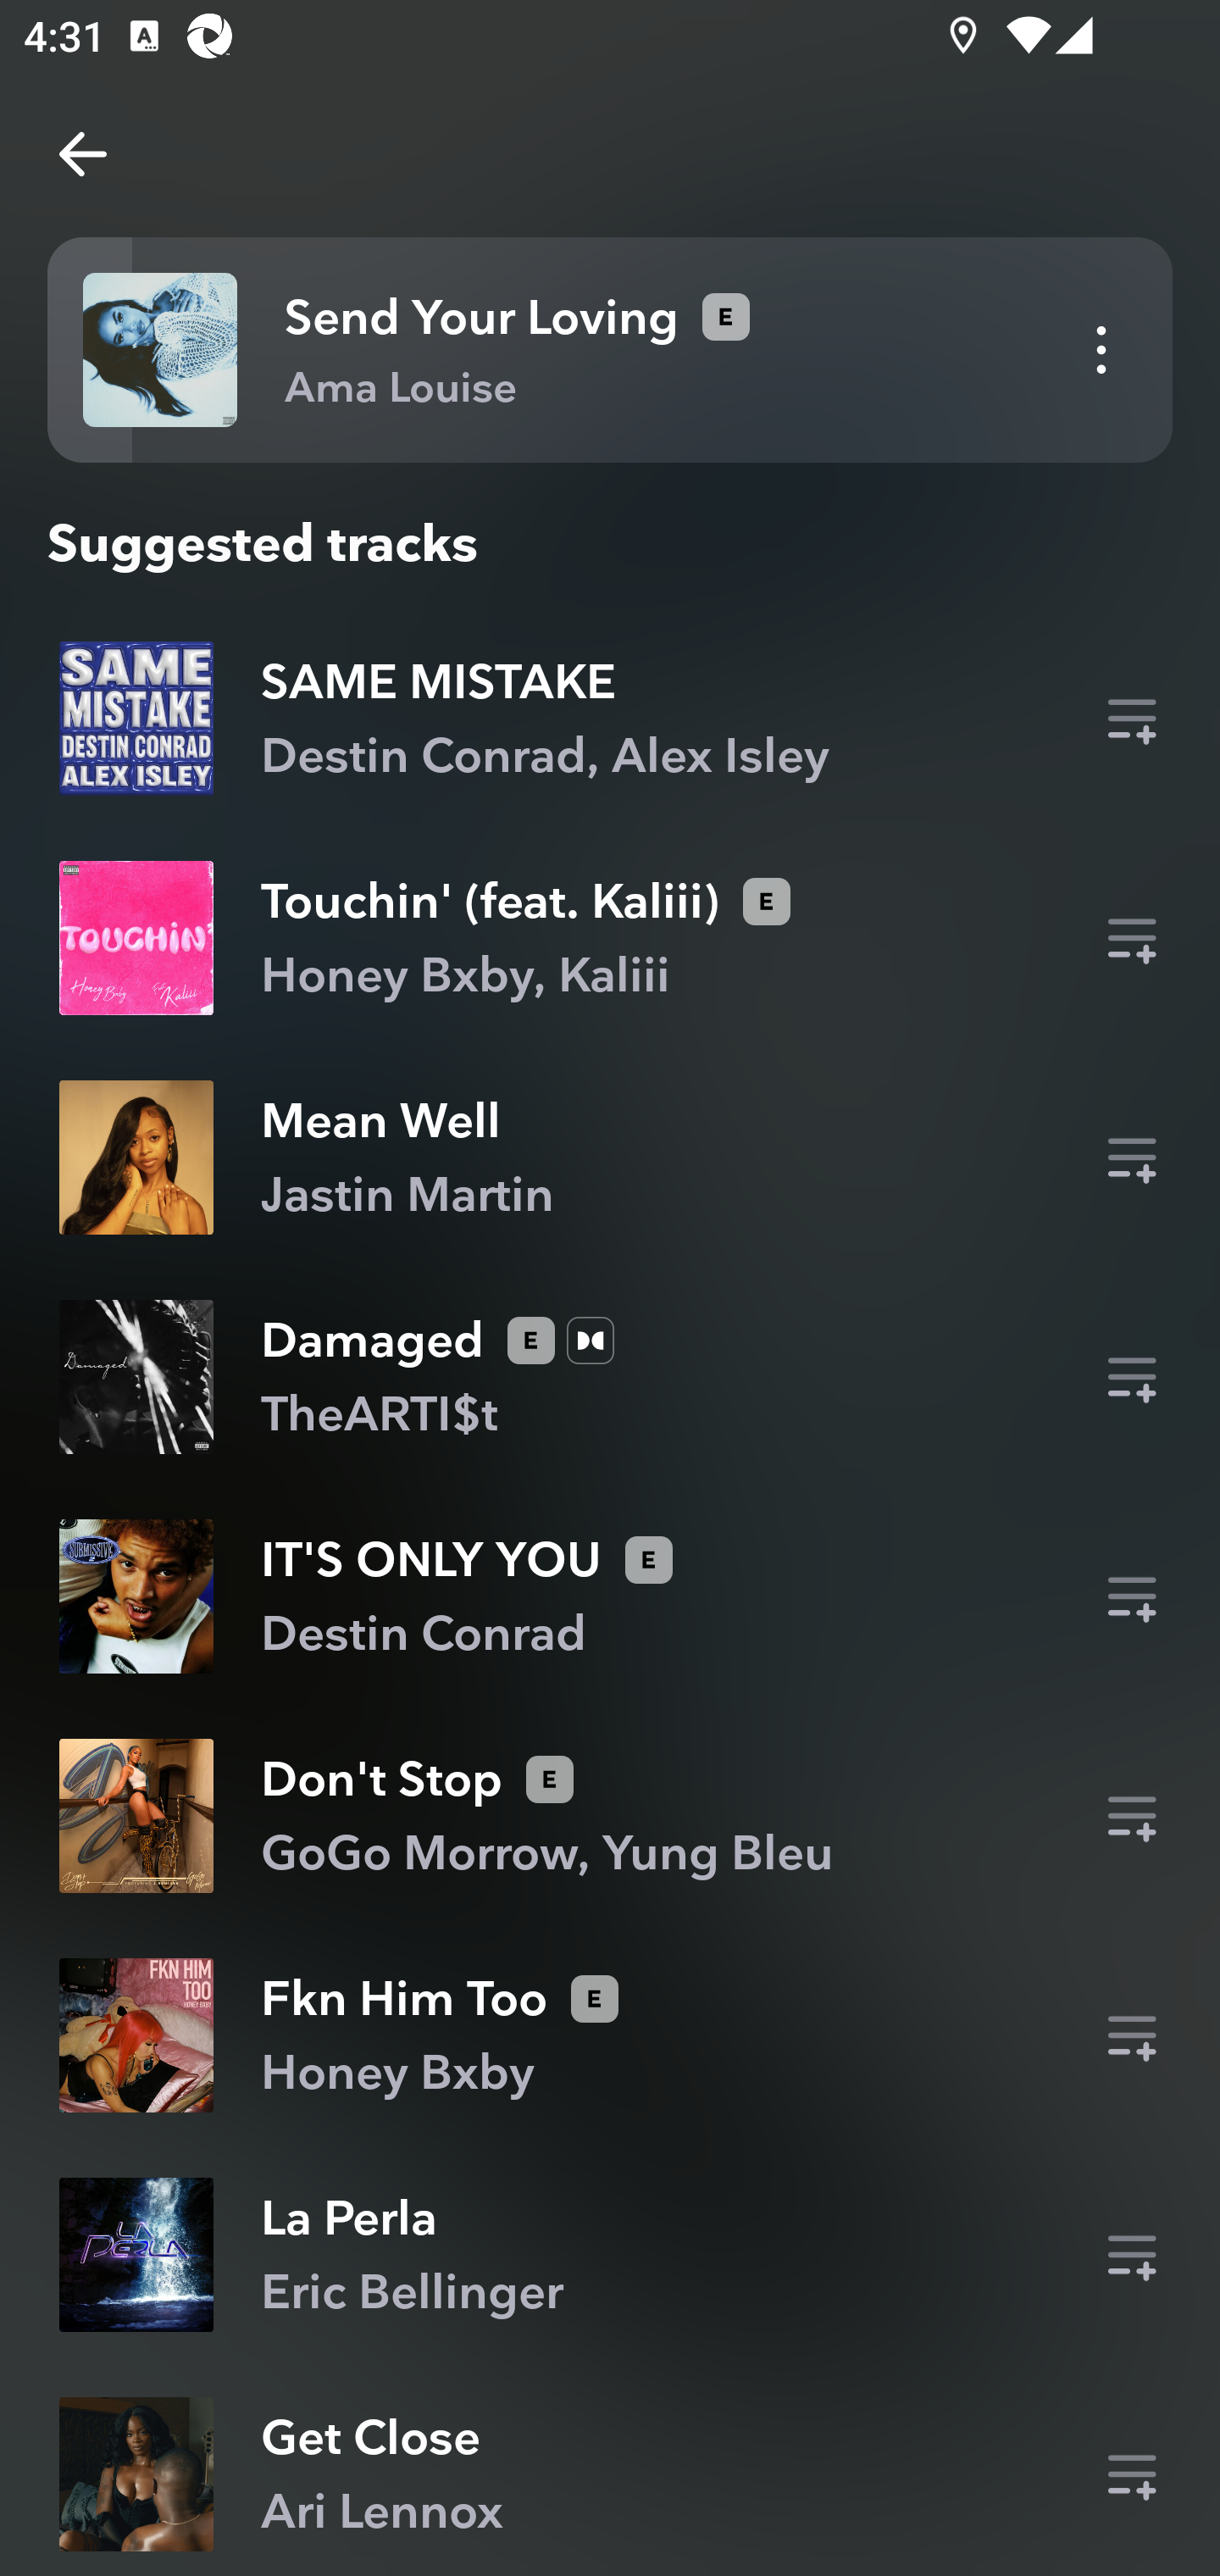 This screenshot has height=2576, width=1220. Describe the element at coordinates (610, 2035) in the screenshot. I see `Fkn Him Too Honey Bxby` at that location.